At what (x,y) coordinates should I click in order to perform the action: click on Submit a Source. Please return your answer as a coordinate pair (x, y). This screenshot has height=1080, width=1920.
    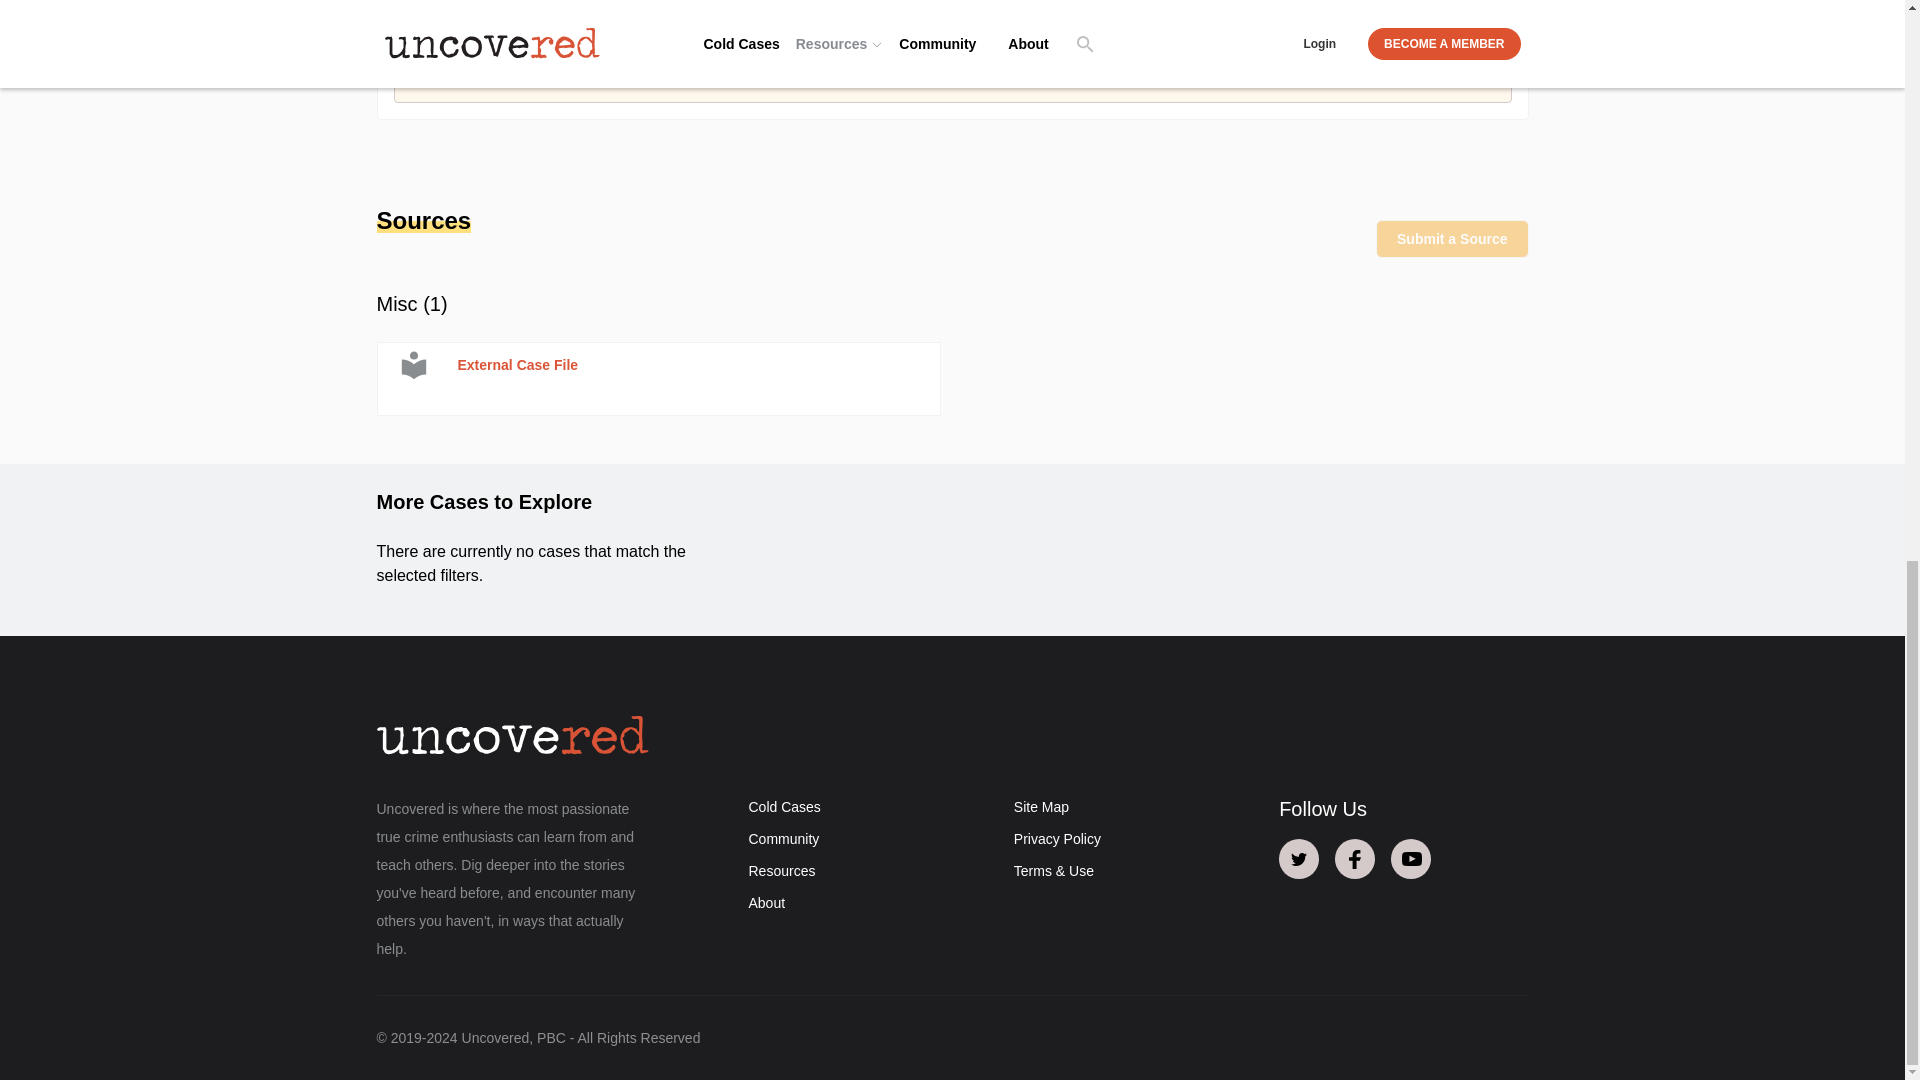
    Looking at the image, I should click on (1452, 239).